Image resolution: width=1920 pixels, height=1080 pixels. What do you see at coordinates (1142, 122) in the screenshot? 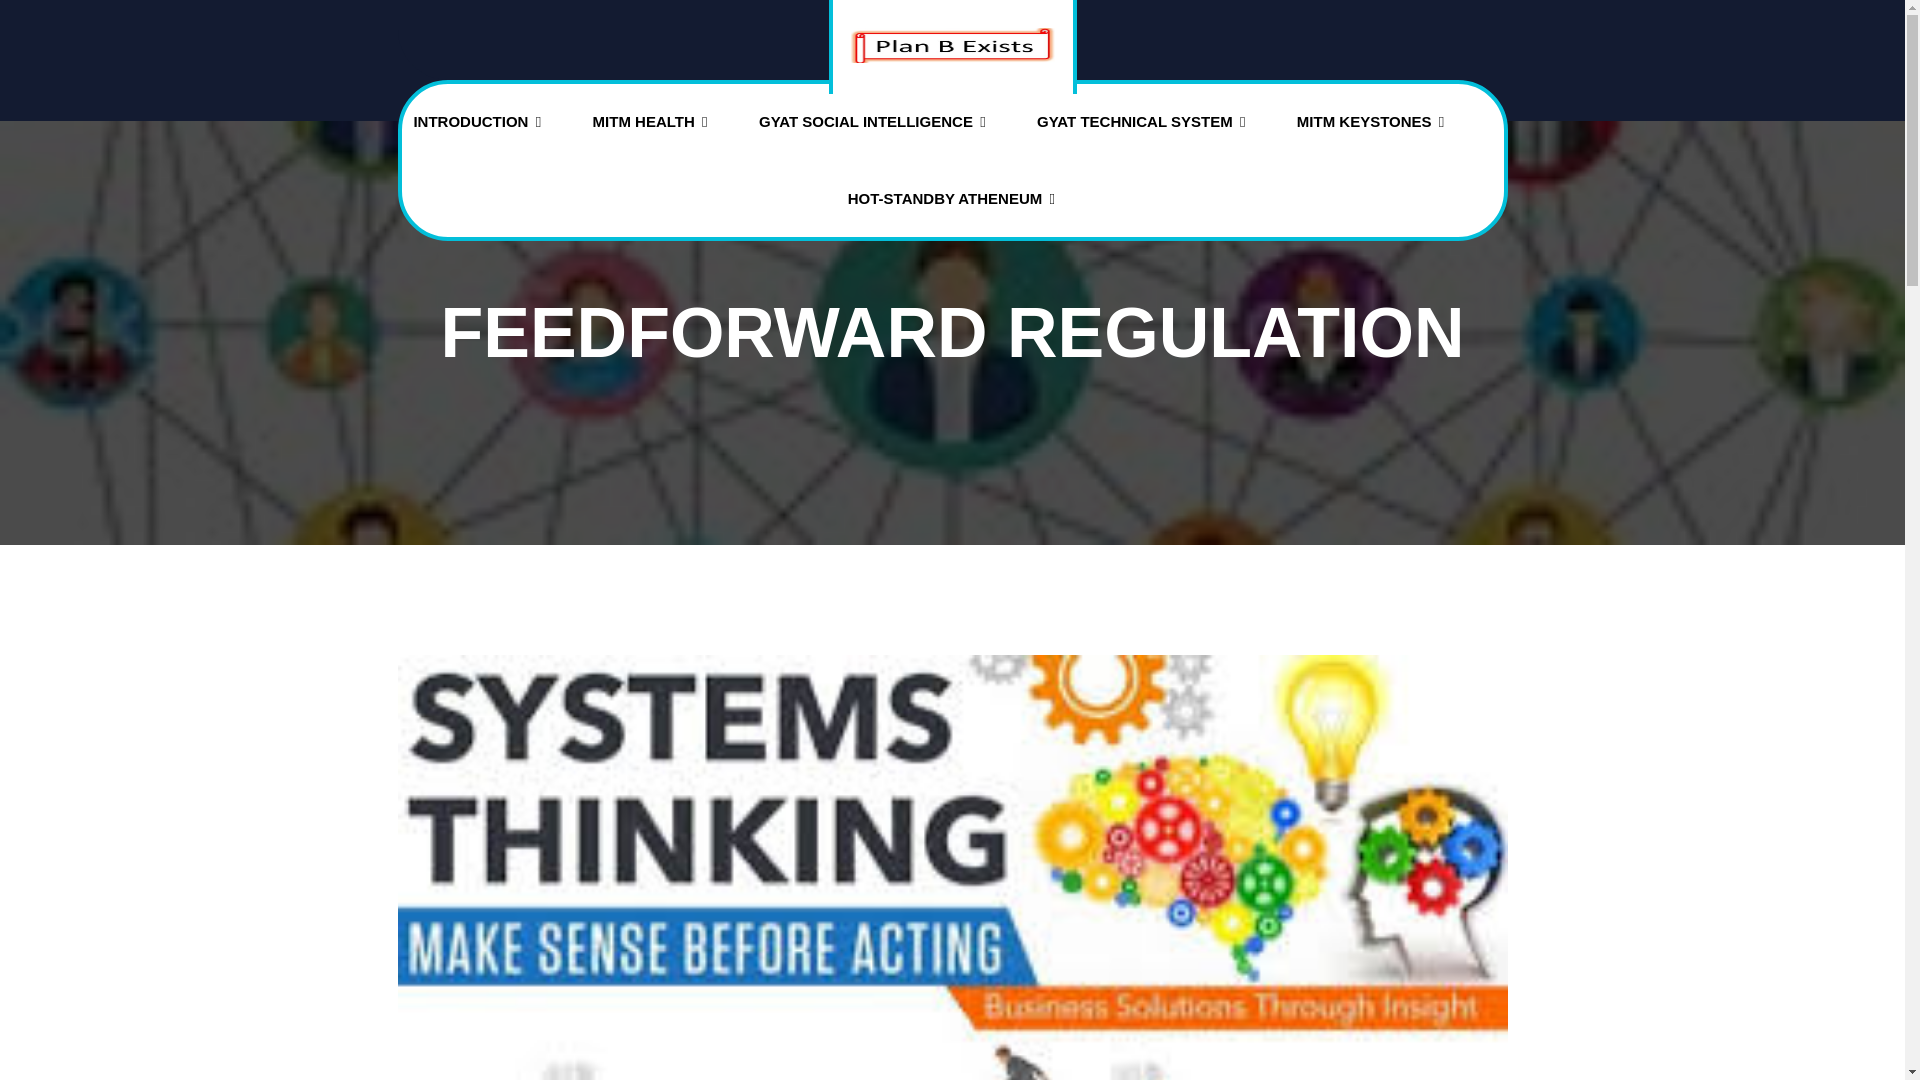
I see `GYAT TECHNICAL SYSTEM` at bounding box center [1142, 122].